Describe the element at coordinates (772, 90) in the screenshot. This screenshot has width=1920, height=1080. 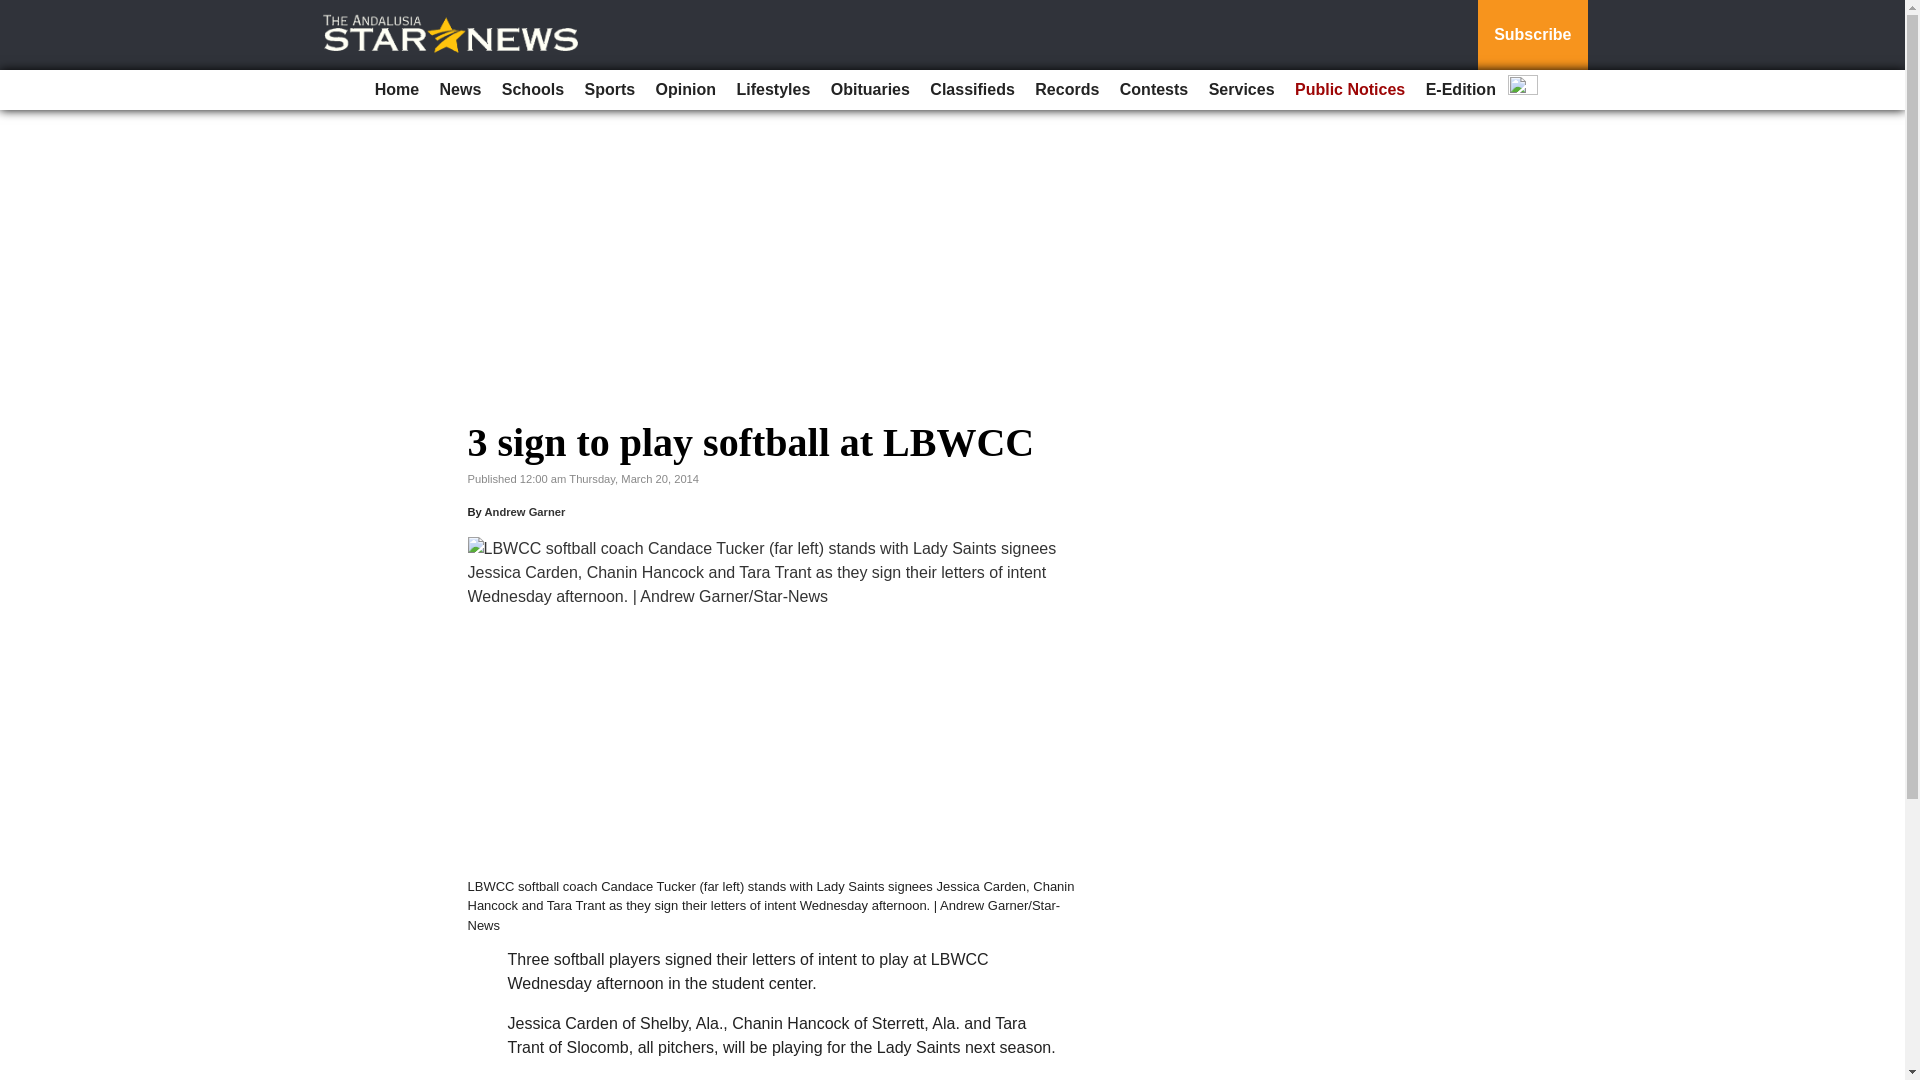
I see `Lifestyles` at that location.